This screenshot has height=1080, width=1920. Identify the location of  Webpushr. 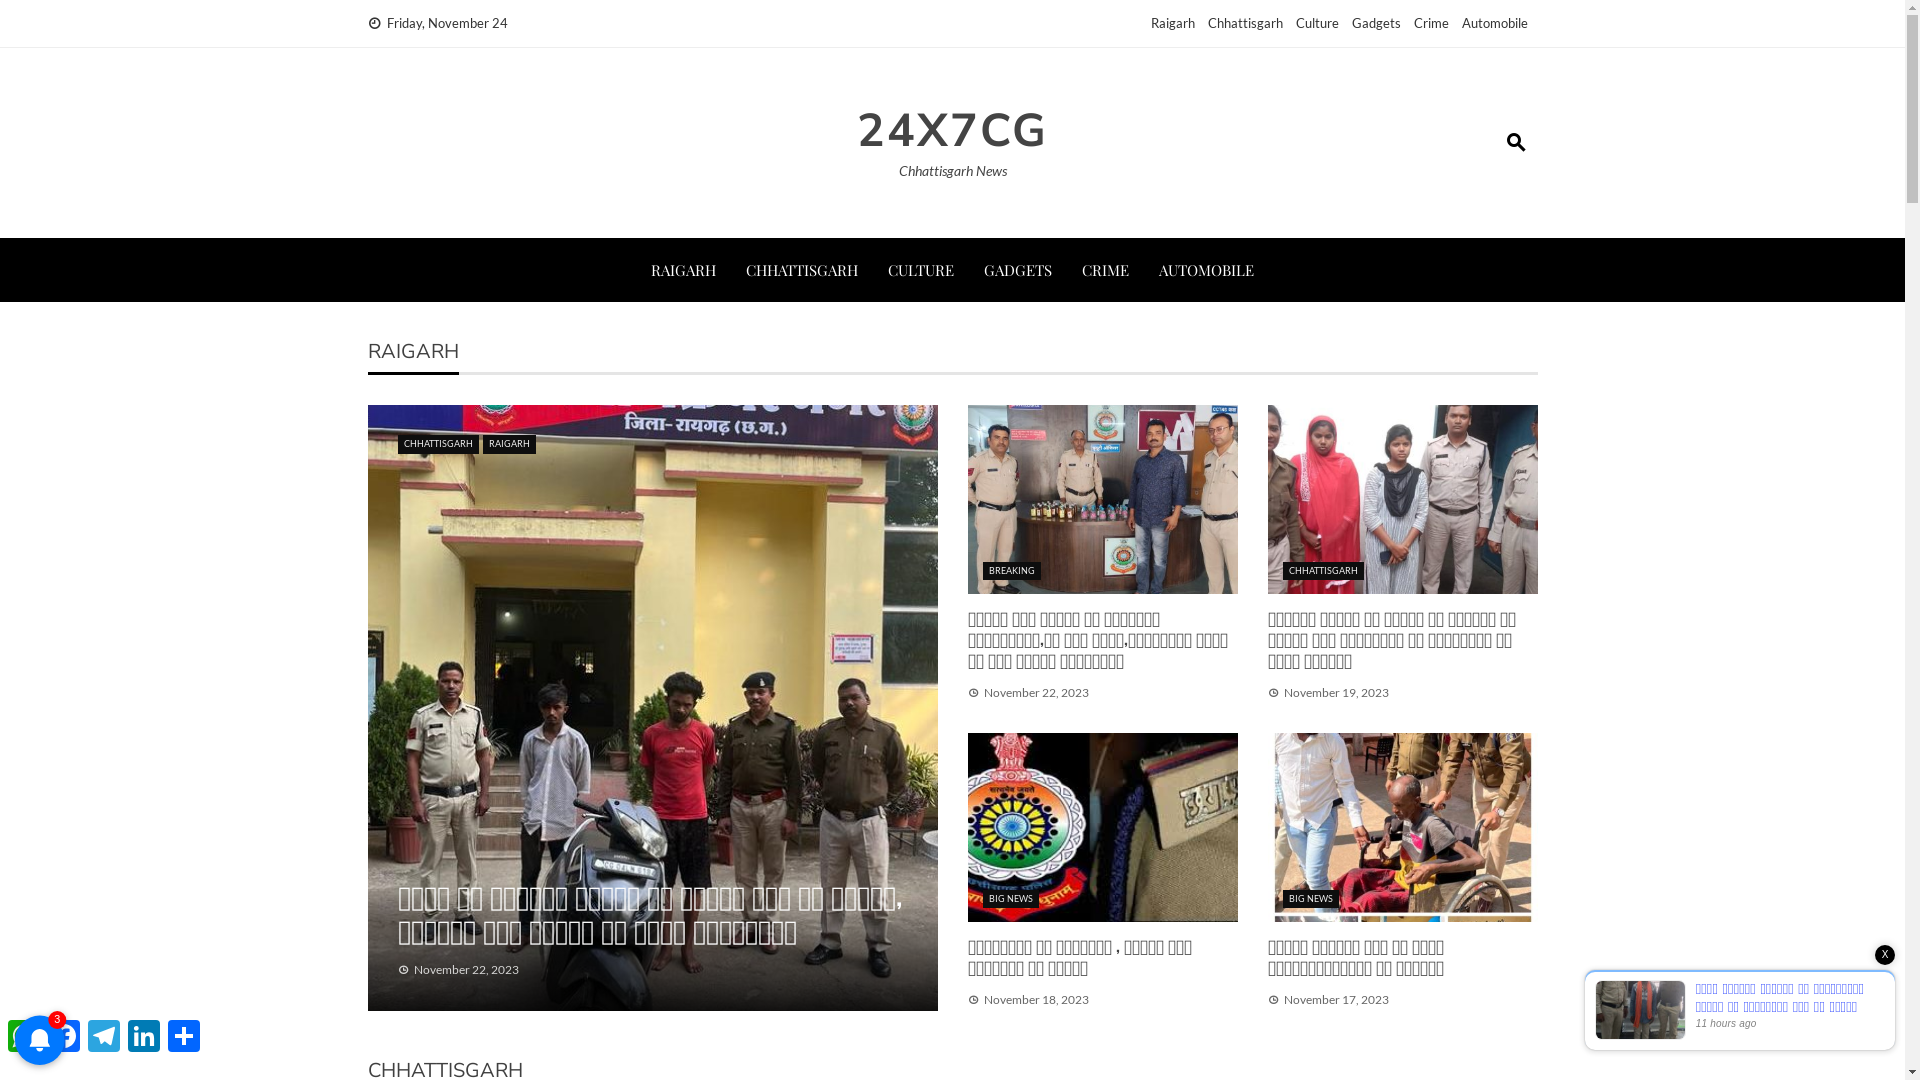
(40, 1010).